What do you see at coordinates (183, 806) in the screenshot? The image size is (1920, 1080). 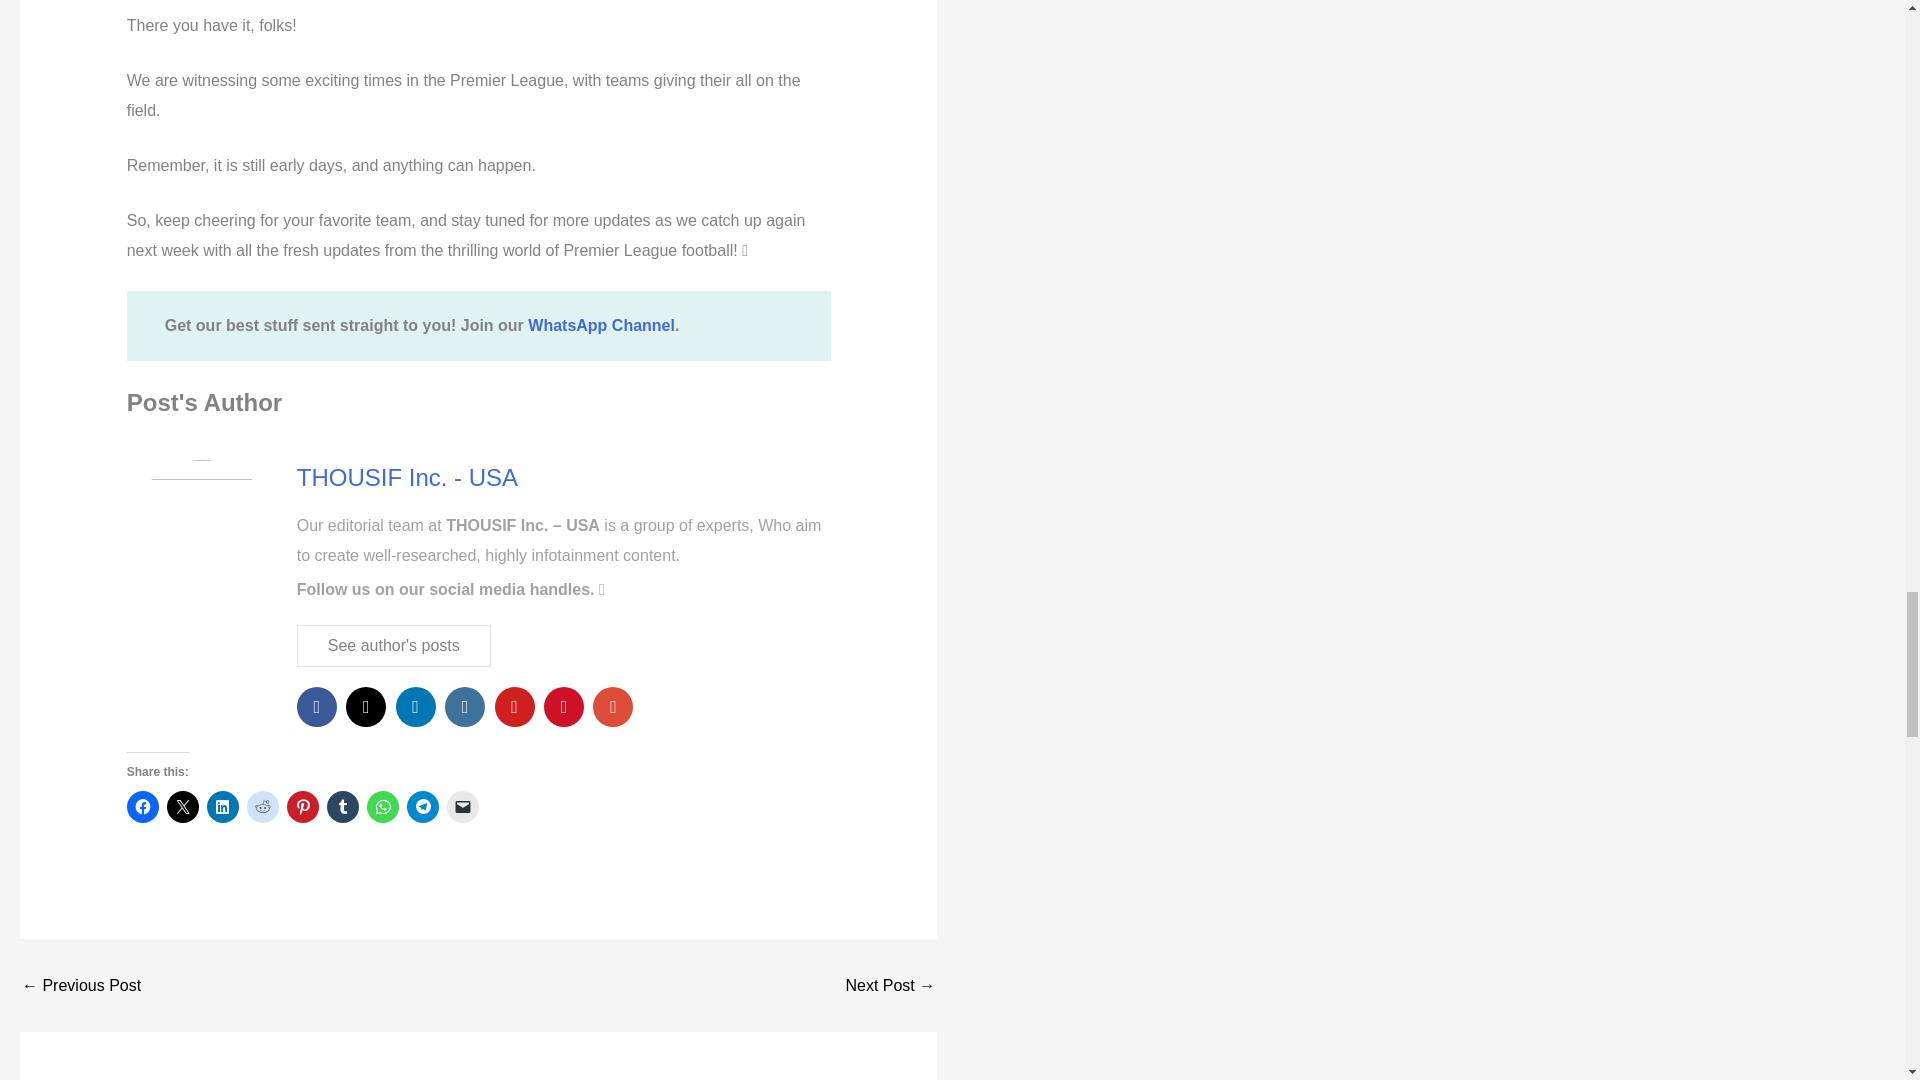 I see `Click to share on X` at bounding box center [183, 806].